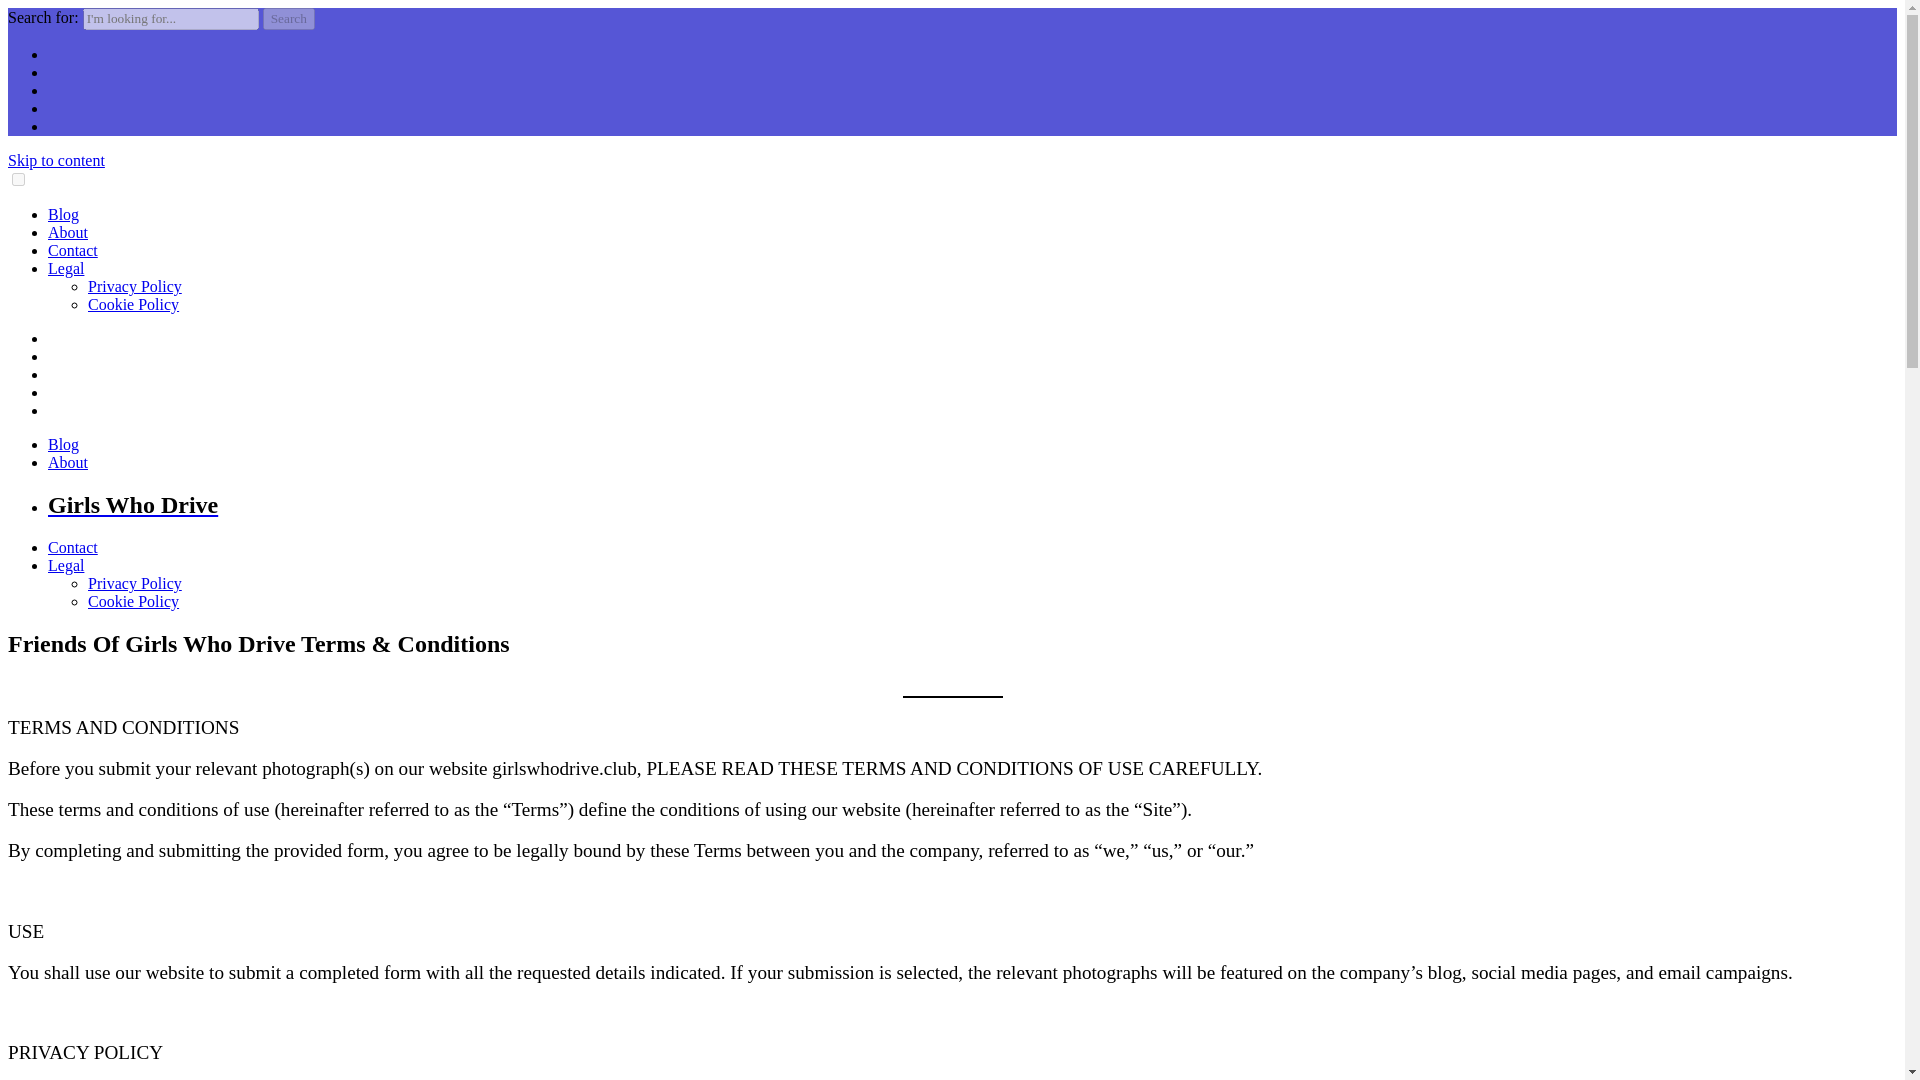 This screenshot has width=1920, height=1080. Describe the element at coordinates (68, 232) in the screenshot. I see `About` at that location.